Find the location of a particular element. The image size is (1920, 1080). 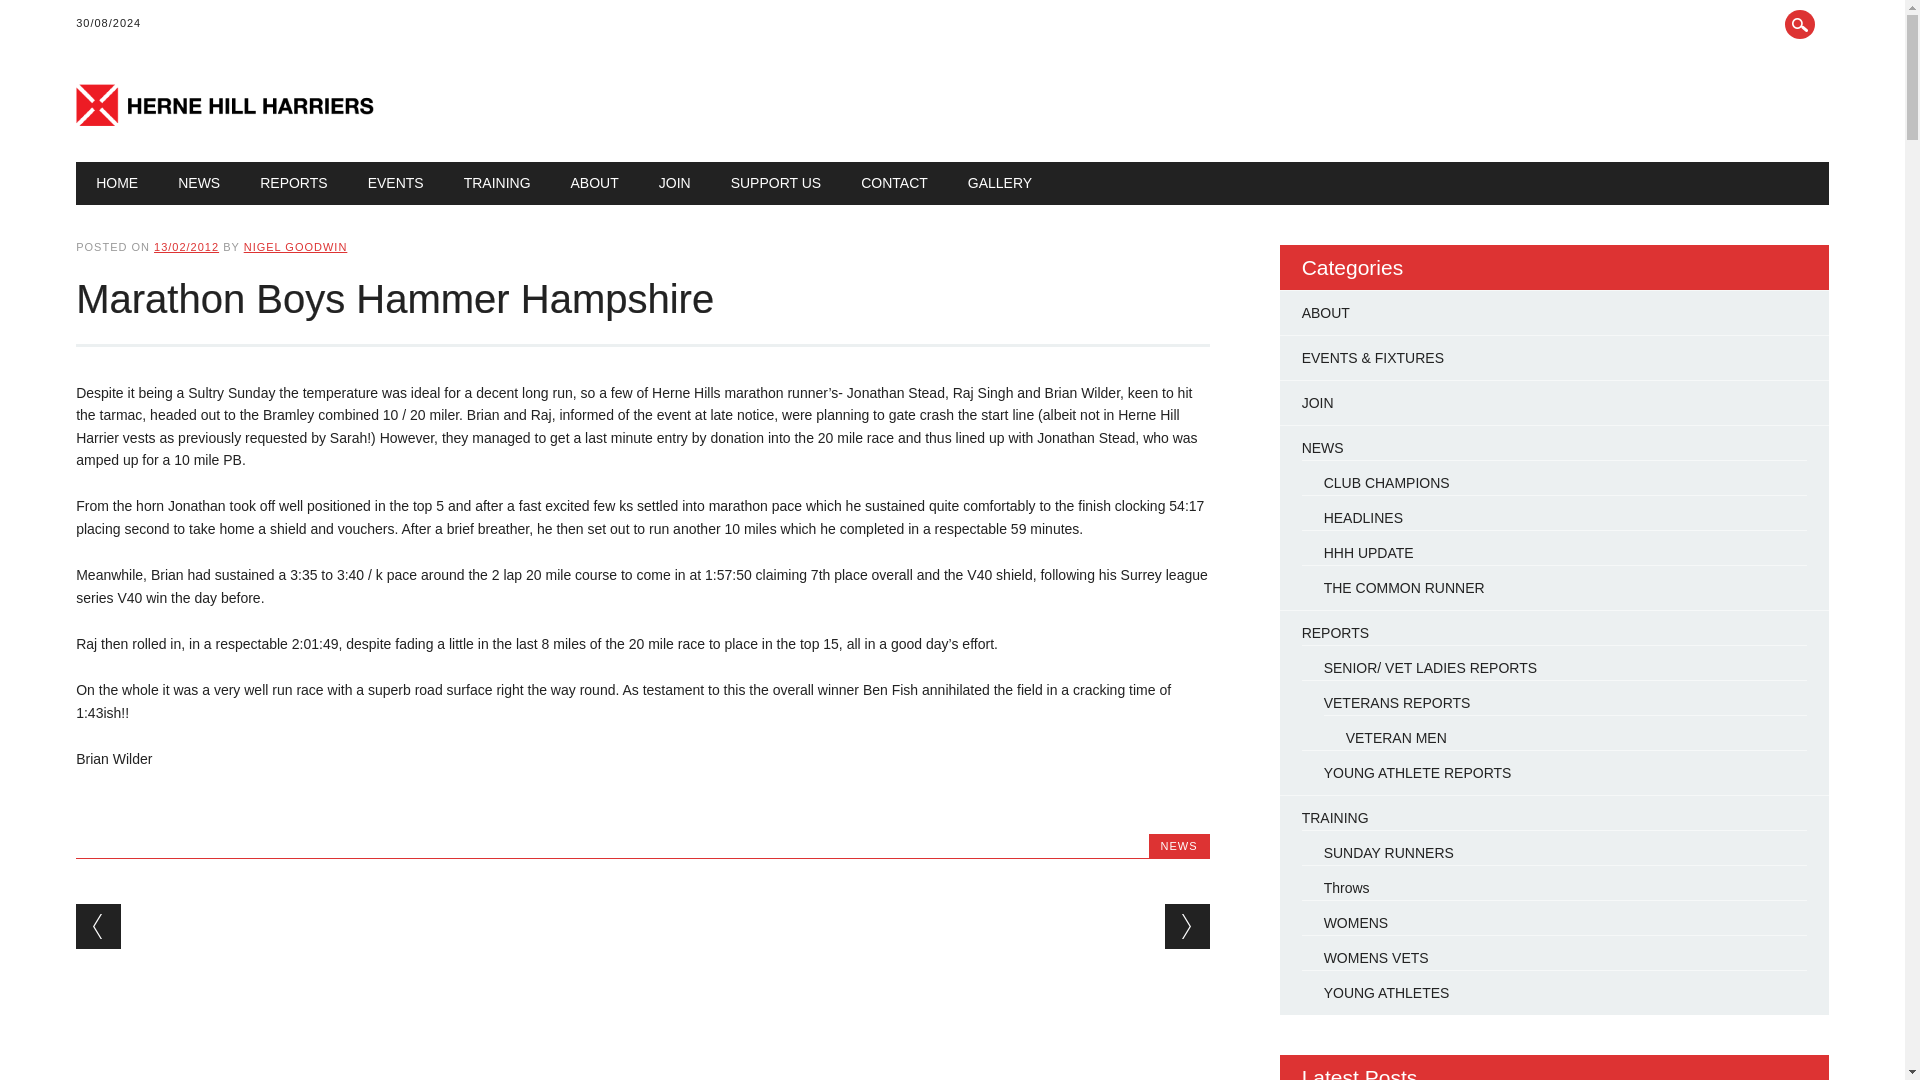

REPORTS is located at coordinates (294, 183).